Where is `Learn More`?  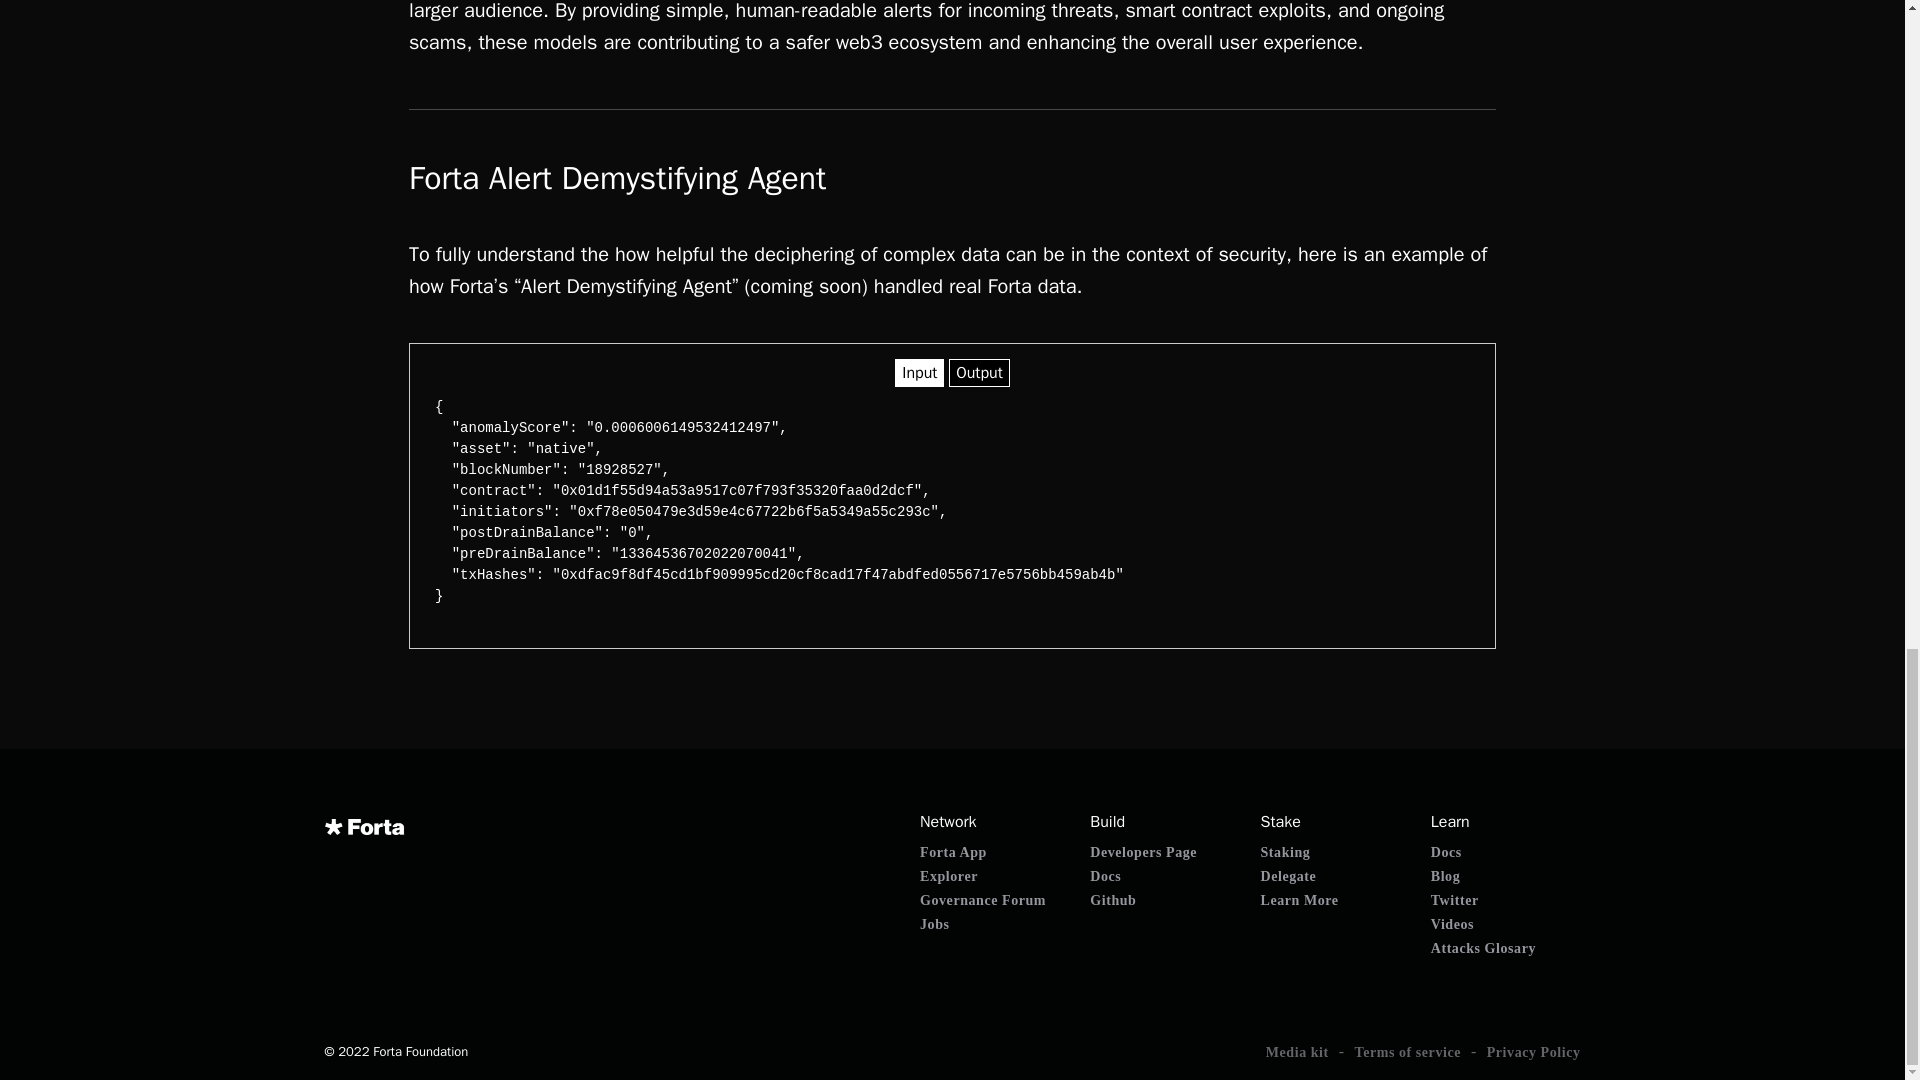 Learn More is located at coordinates (1300, 900).